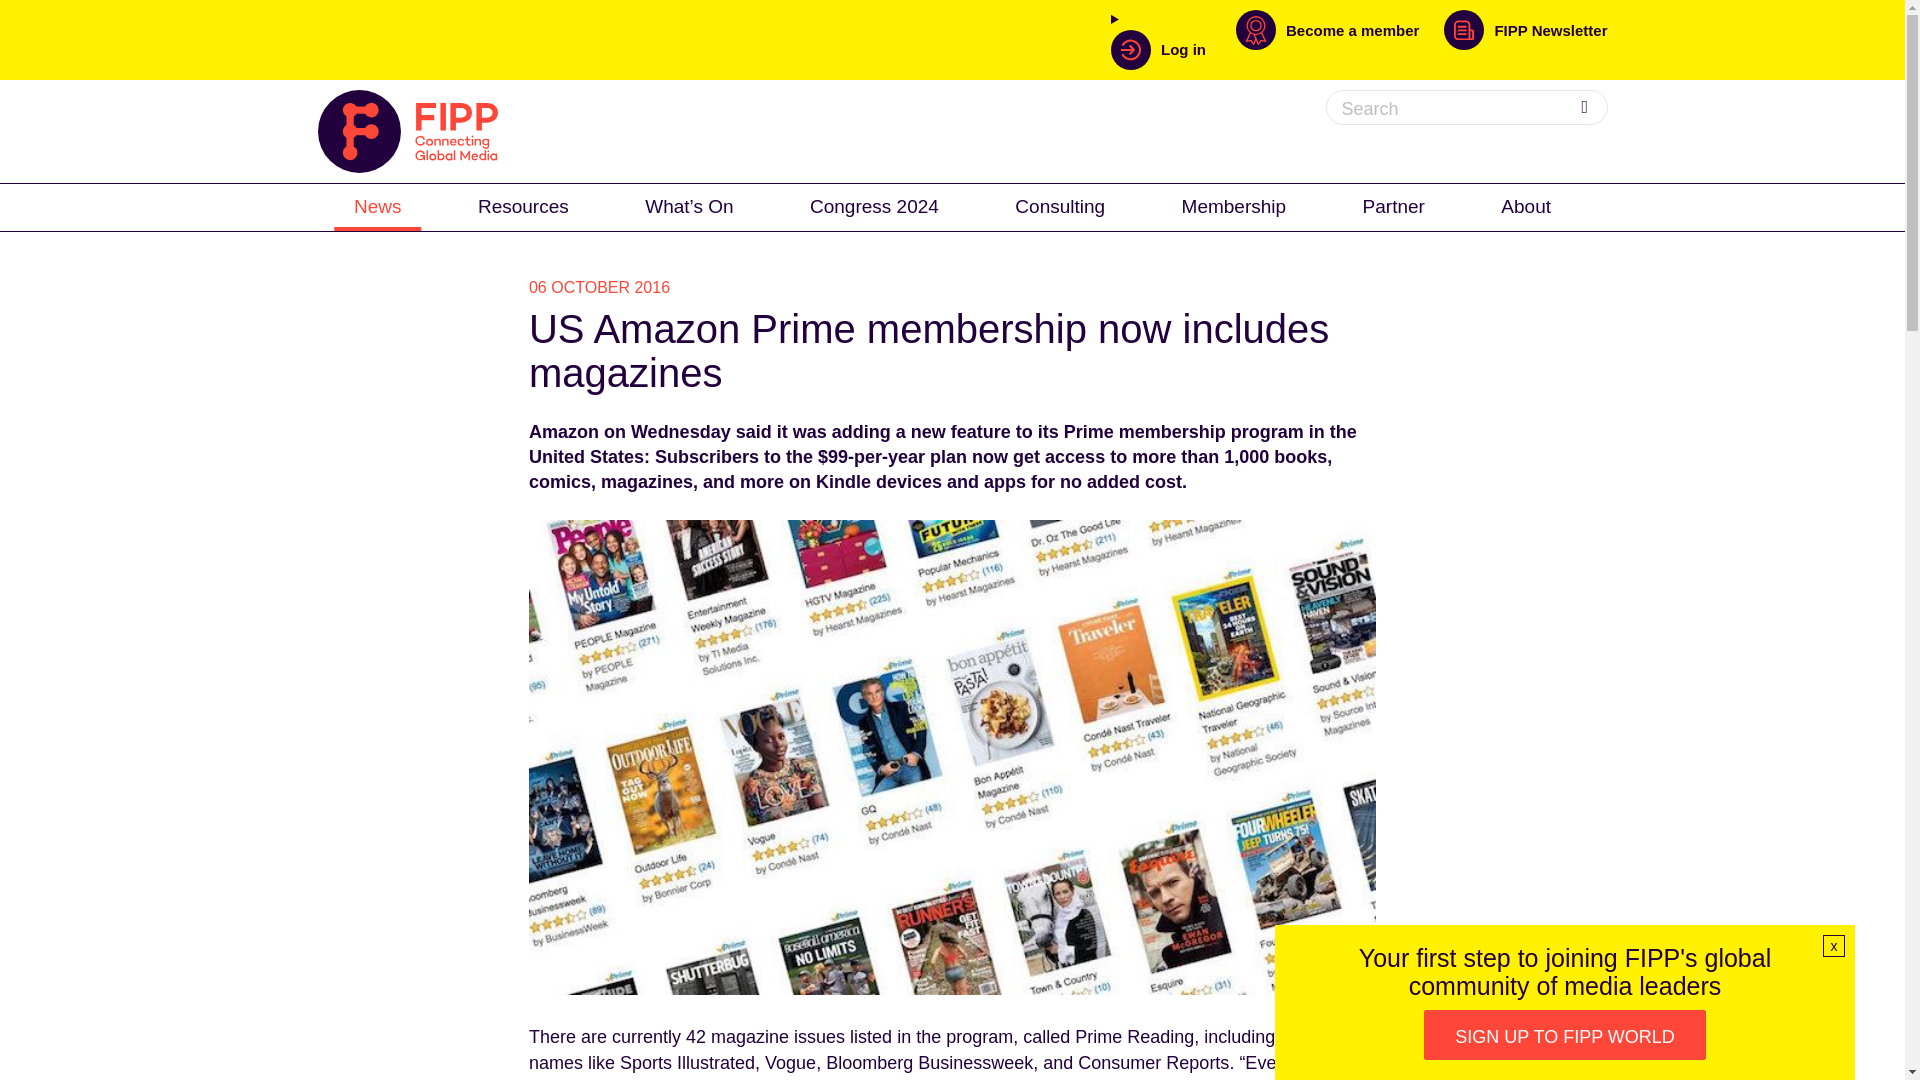 Image resolution: width=1920 pixels, height=1080 pixels. Describe the element at coordinates (874, 205) in the screenshot. I see `Congress 2024` at that location.